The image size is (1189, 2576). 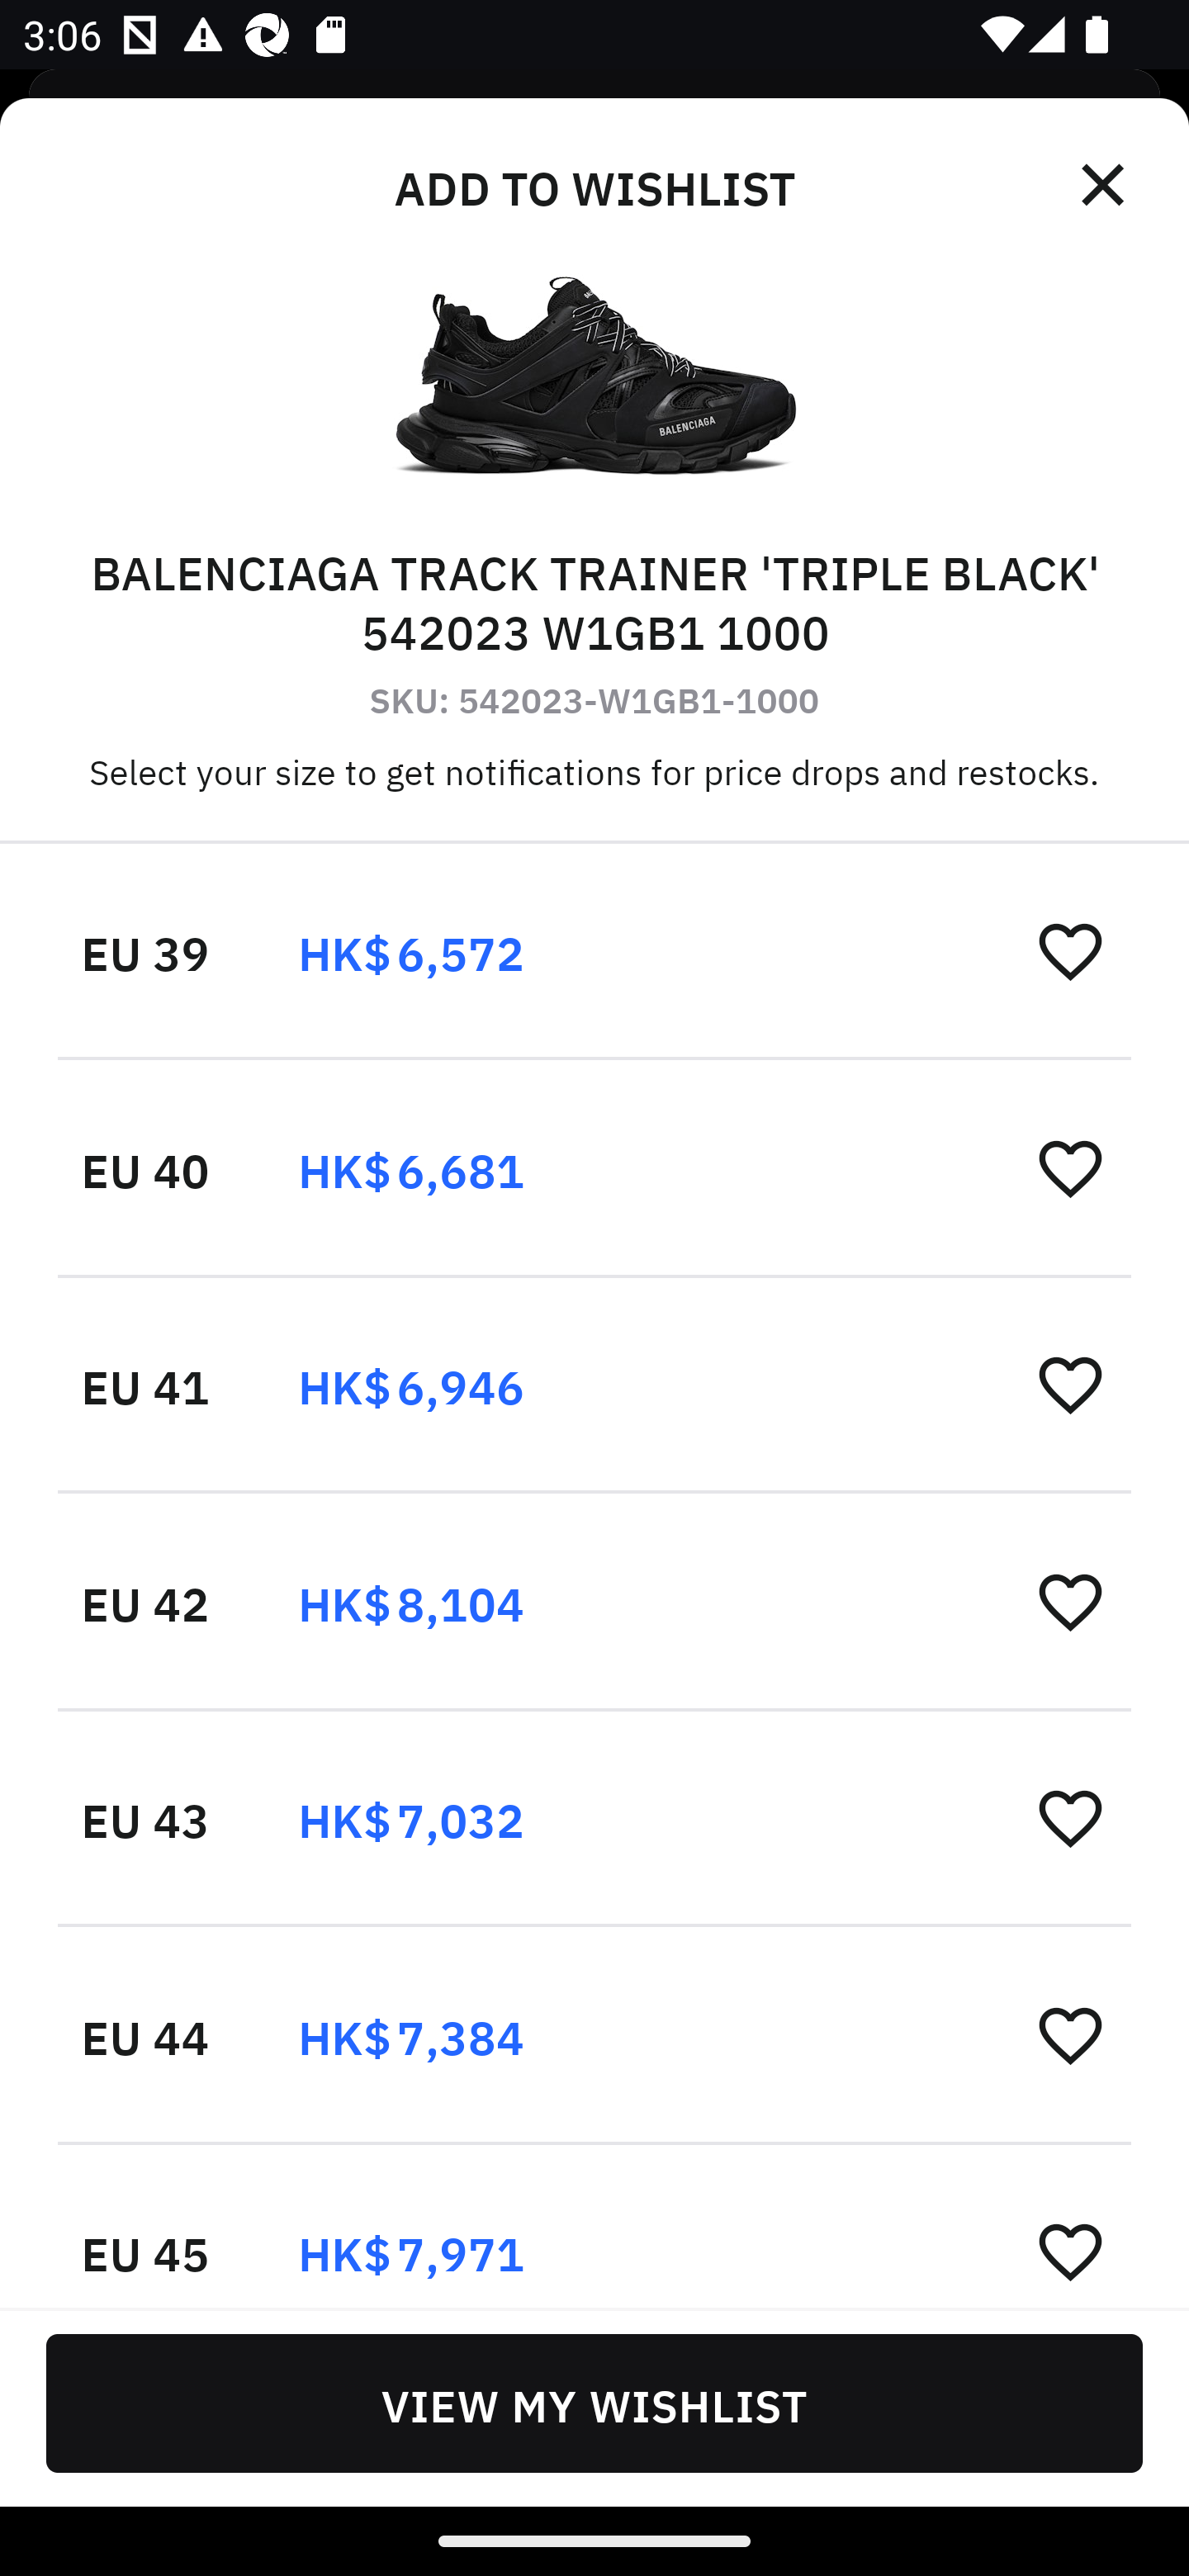 What do you see at coordinates (1070, 1167) in the screenshot?
I see `󰋕` at bounding box center [1070, 1167].